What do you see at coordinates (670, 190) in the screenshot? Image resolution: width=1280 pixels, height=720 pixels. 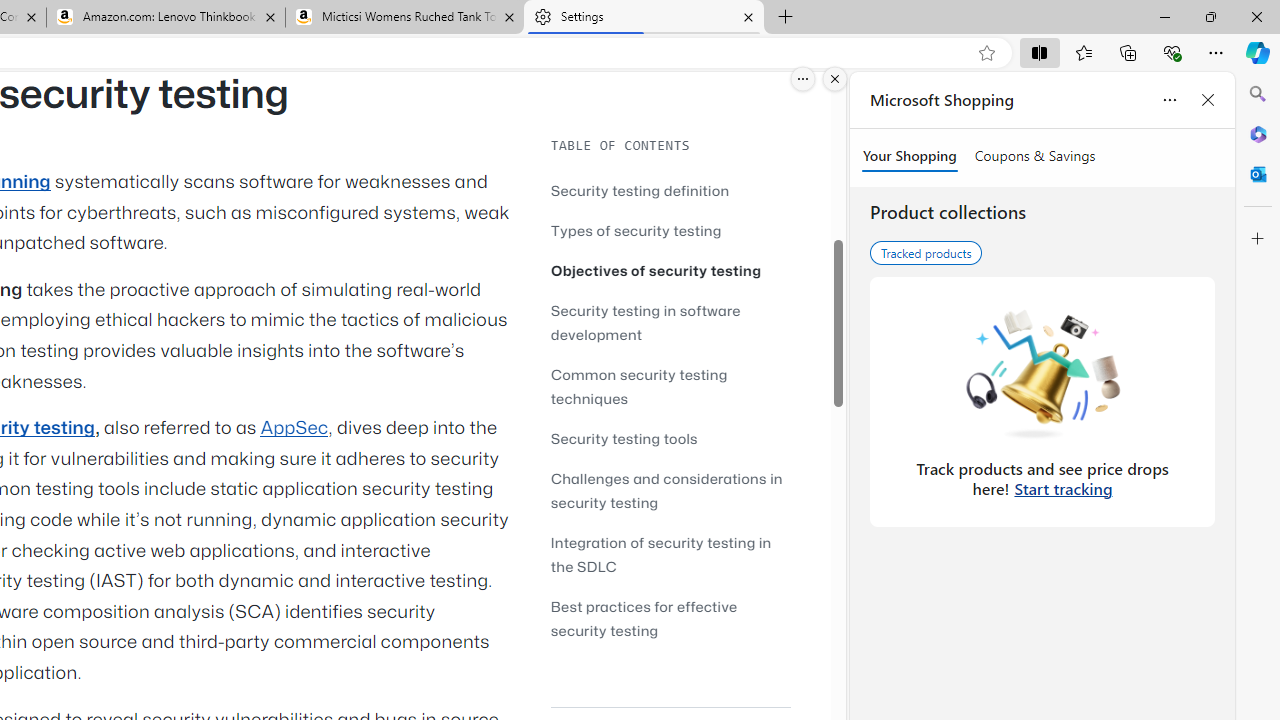 I see `Security testing definition` at bounding box center [670, 190].